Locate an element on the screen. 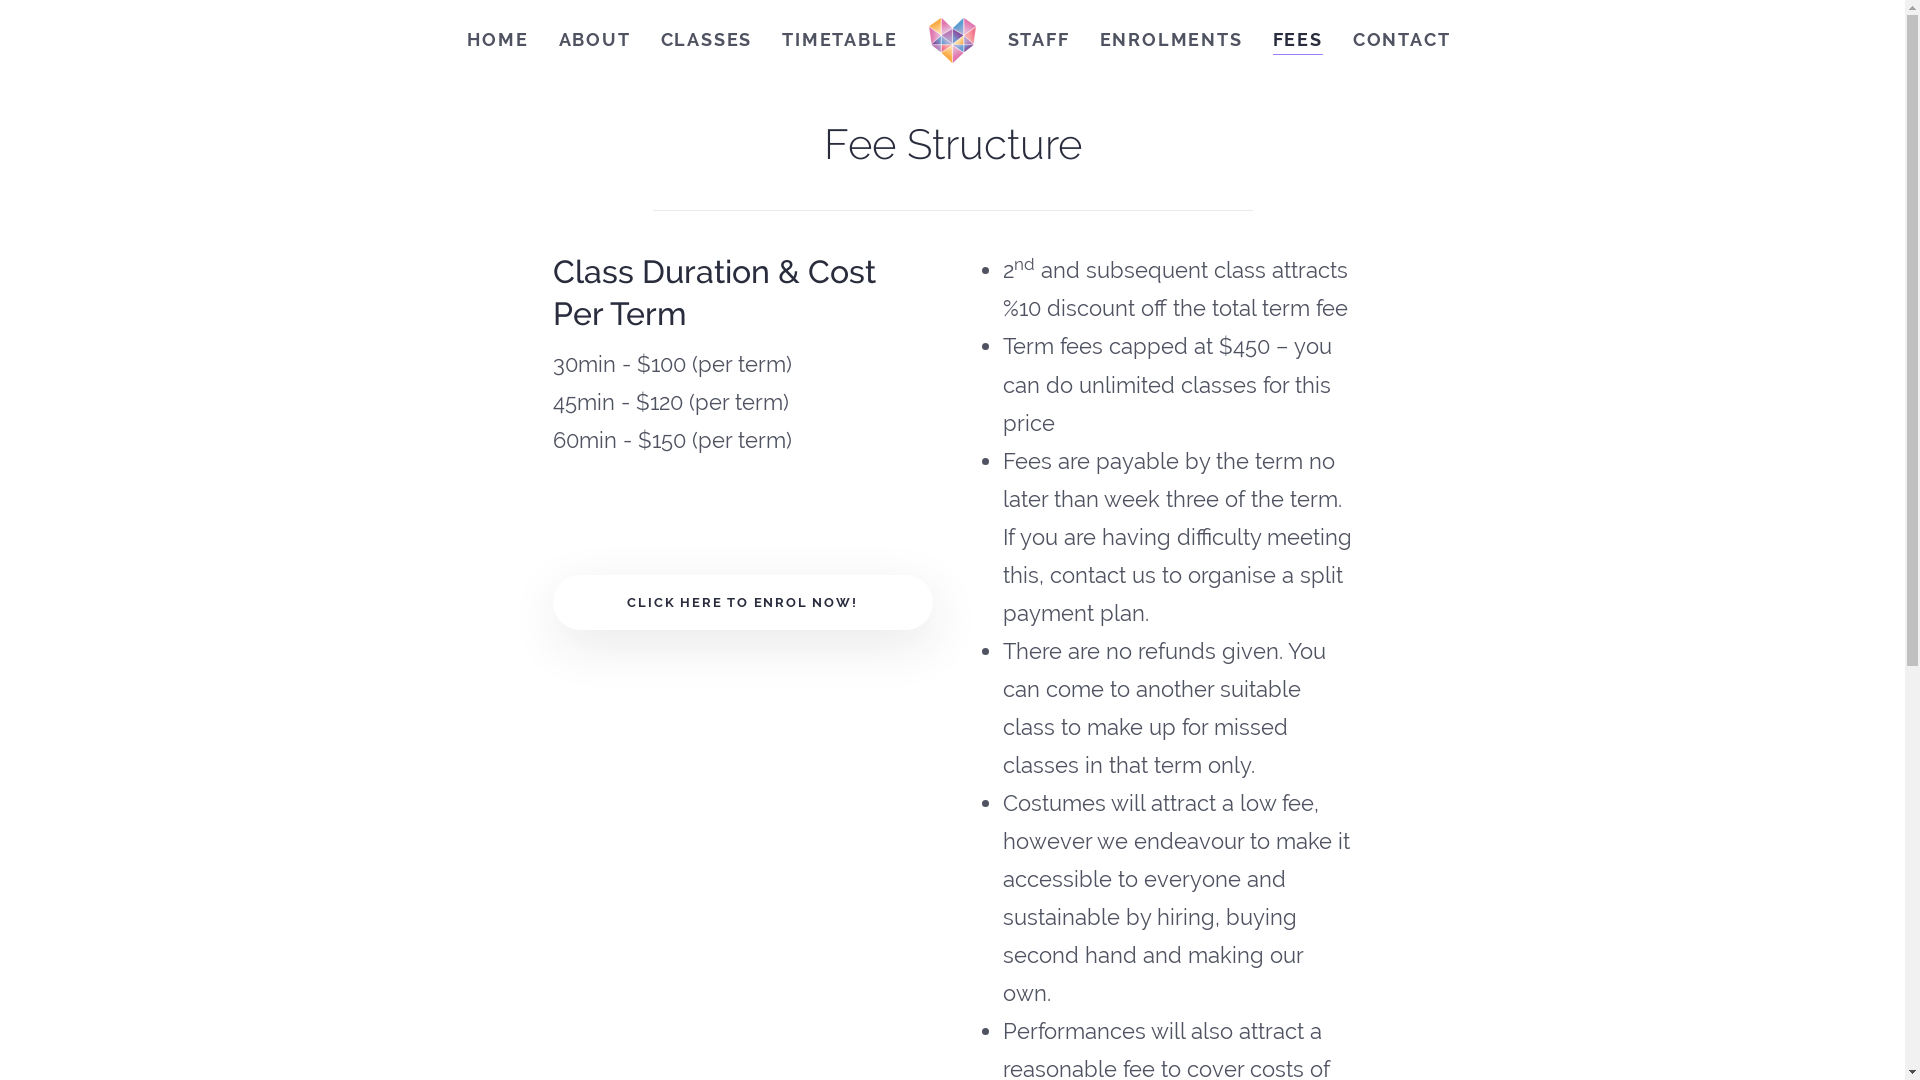 This screenshot has height=1080, width=1920. TIMETABLE is located at coordinates (840, 40).